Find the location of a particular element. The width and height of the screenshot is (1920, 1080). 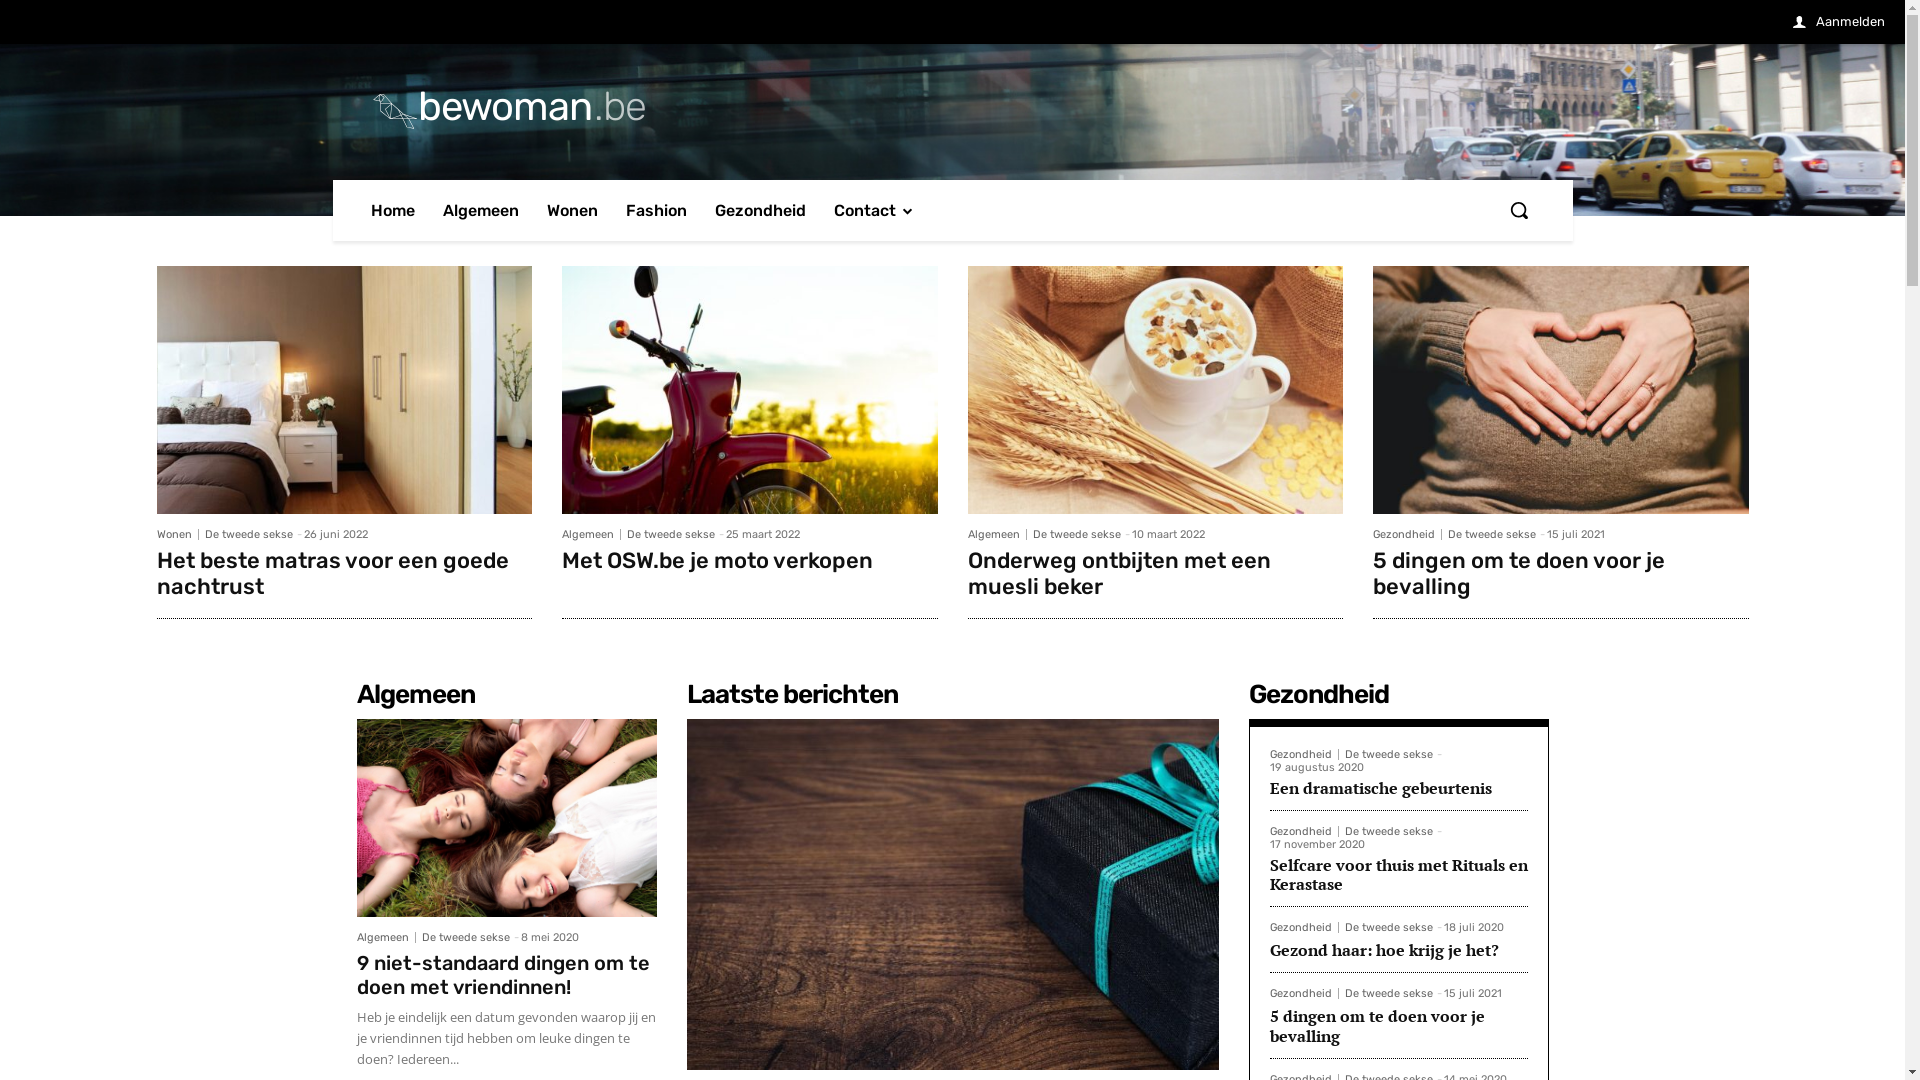

De tweede sekse is located at coordinates (466, 938).